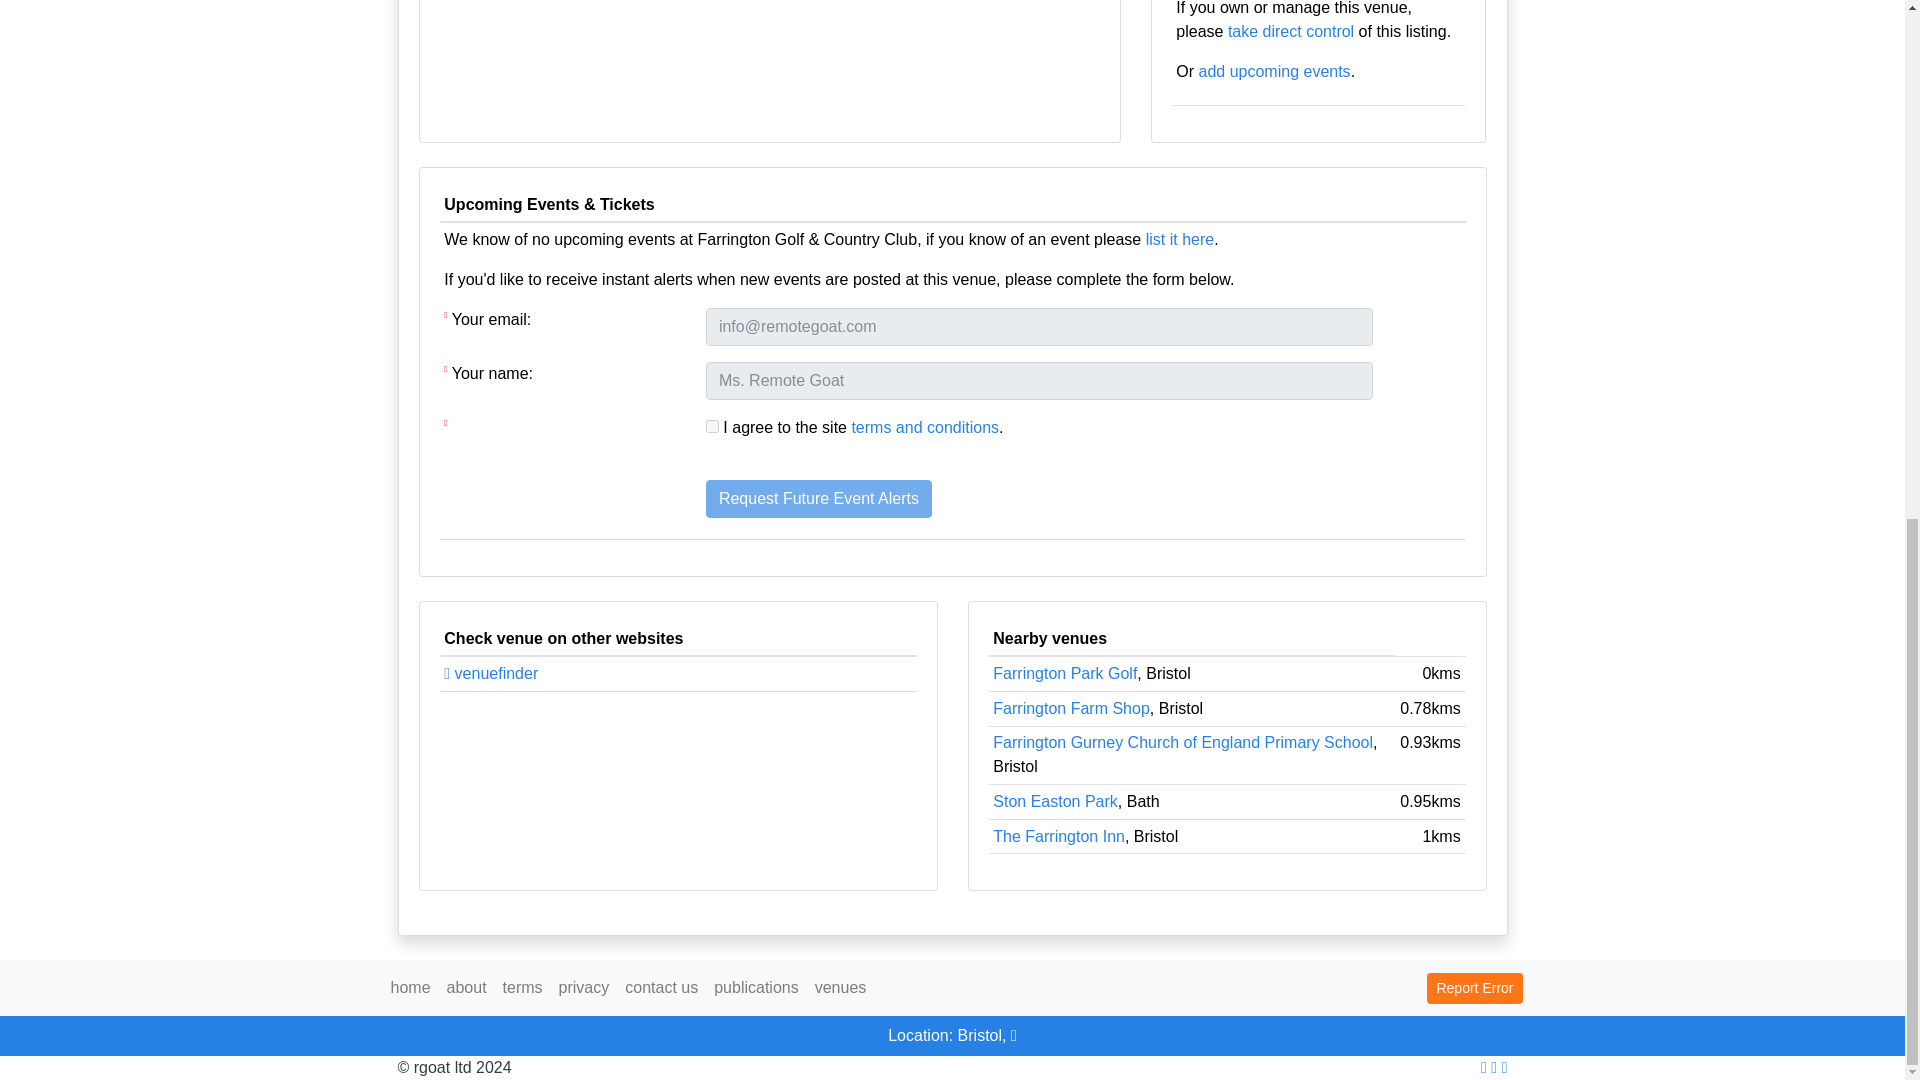 This screenshot has width=1920, height=1080. What do you see at coordinates (1274, 70) in the screenshot?
I see `add upcoming events` at bounding box center [1274, 70].